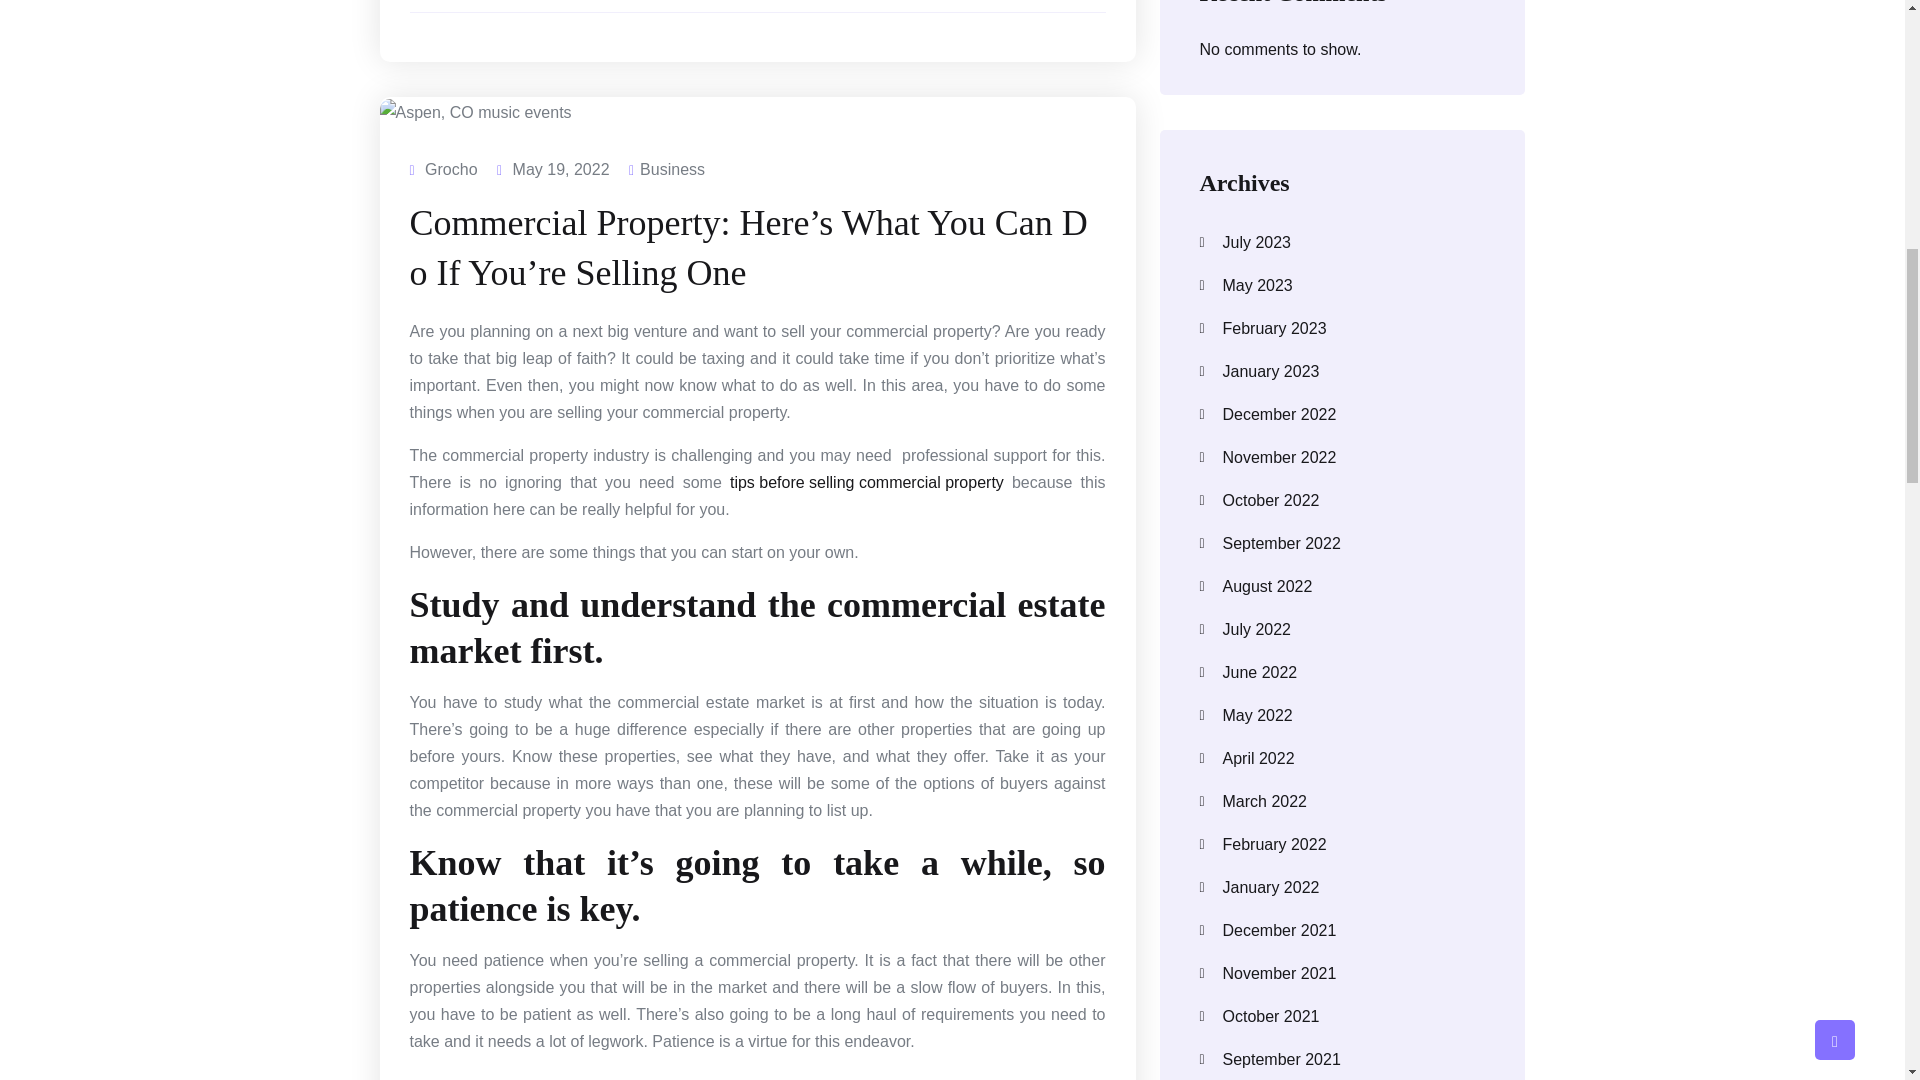 The height and width of the screenshot is (1080, 1920). Describe the element at coordinates (672, 168) in the screenshot. I see `Business` at that location.